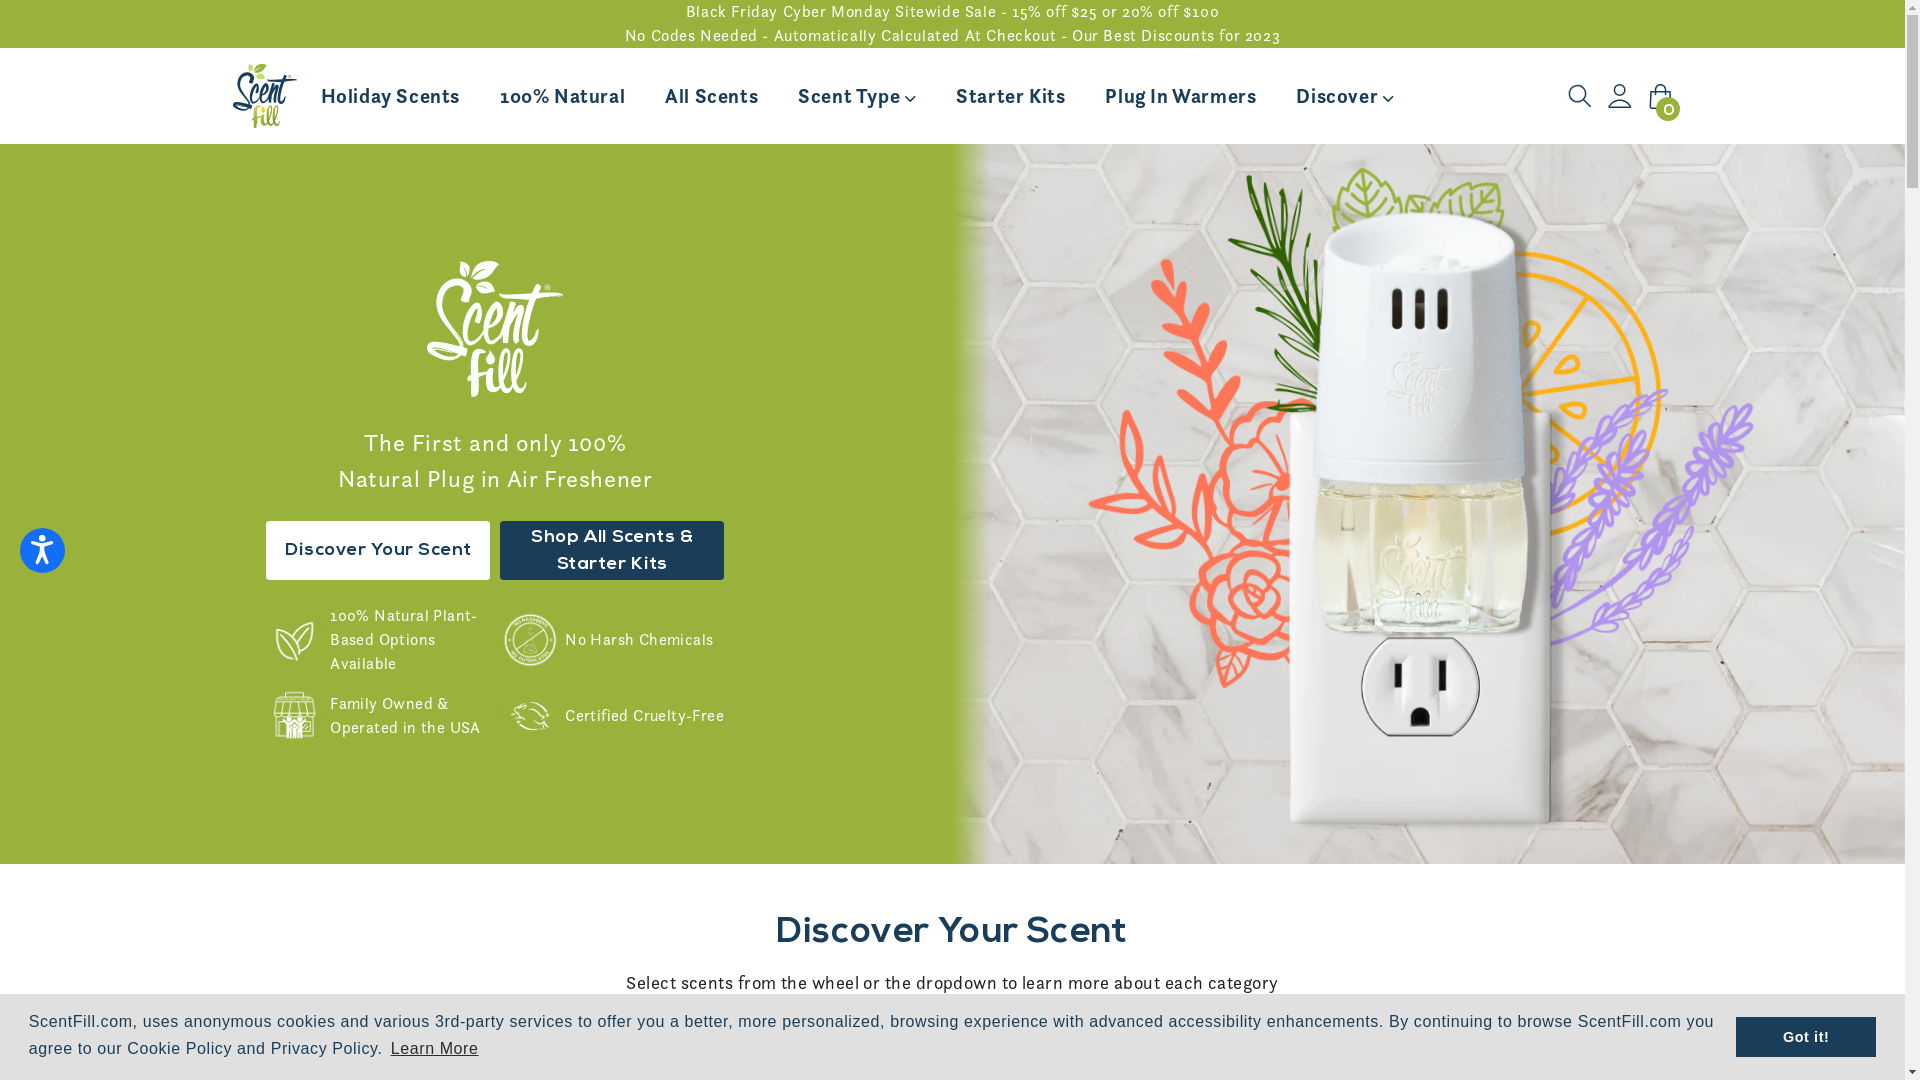 Image resolution: width=1920 pixels, height=1080 pixels. I want to click on Plug In Warmers, so click(1180, 96).